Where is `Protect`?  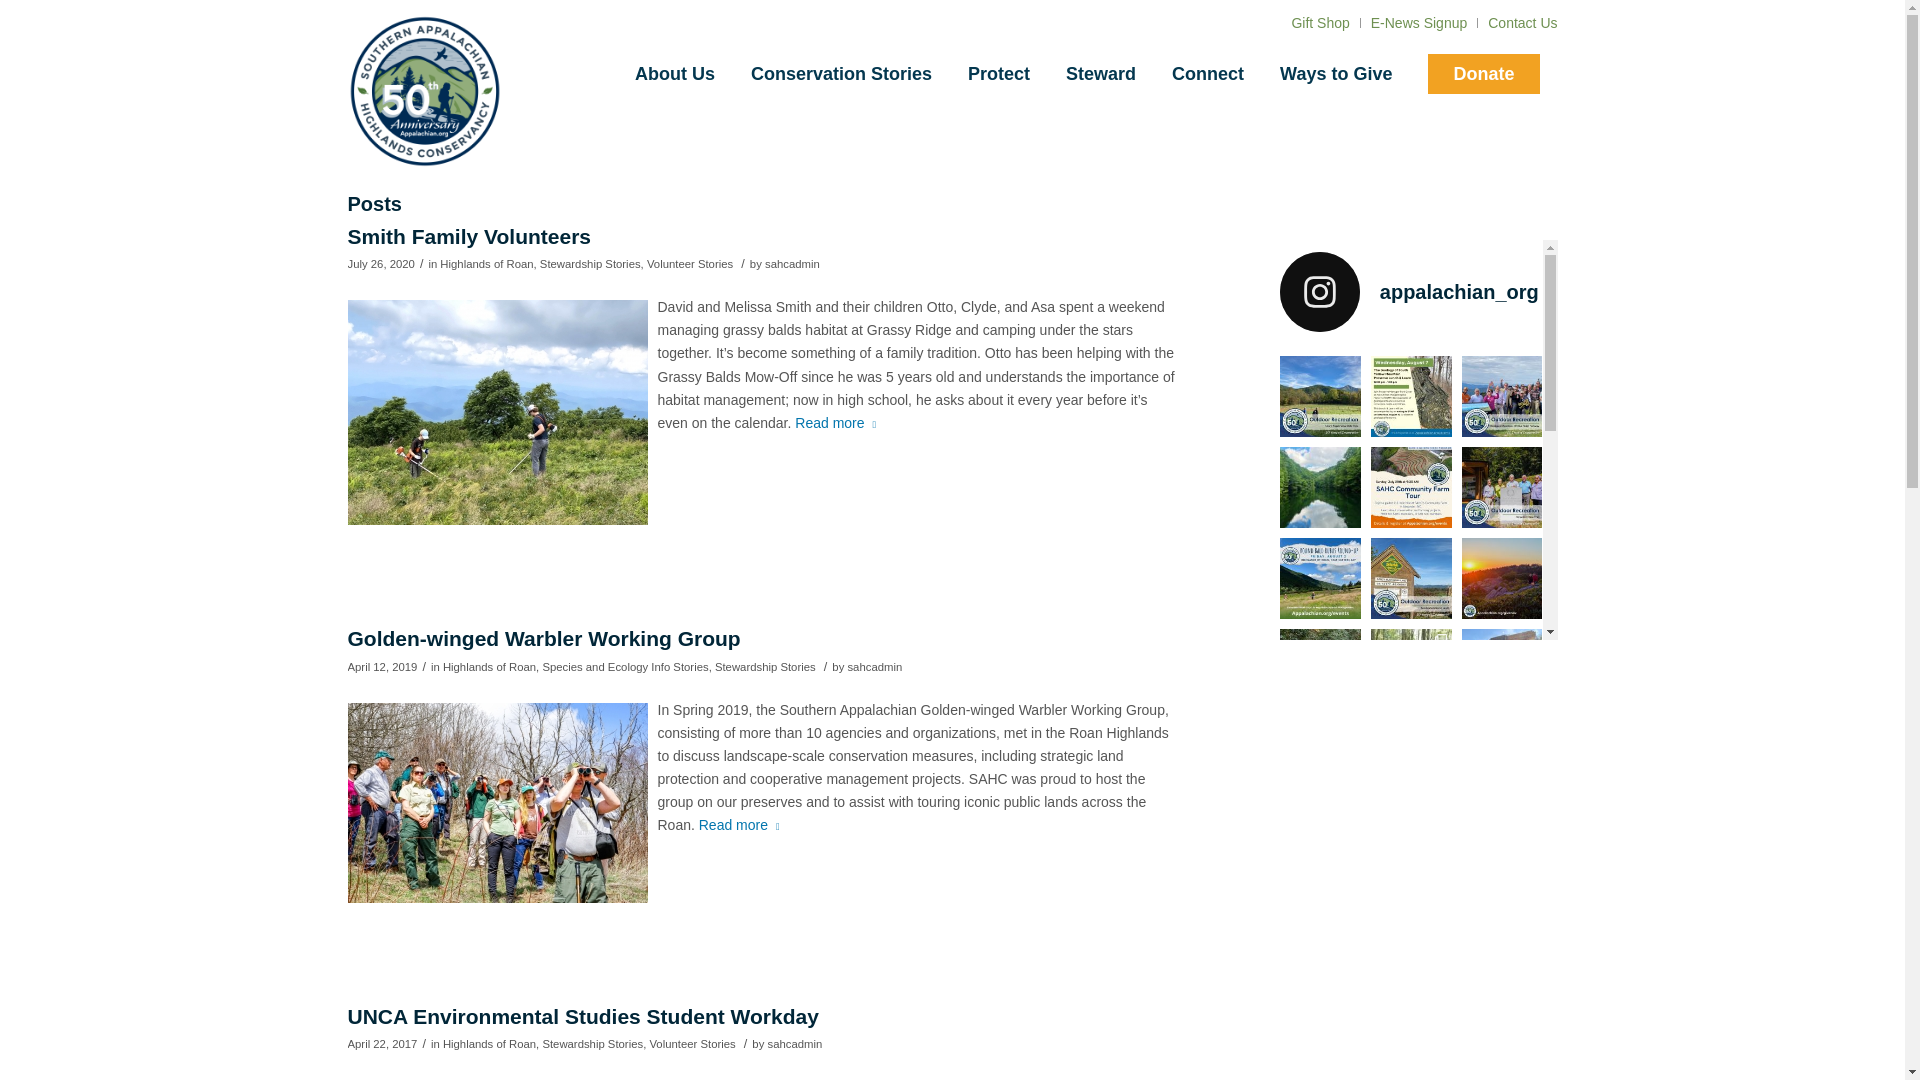
Protect is located at coordinates (999, 74).